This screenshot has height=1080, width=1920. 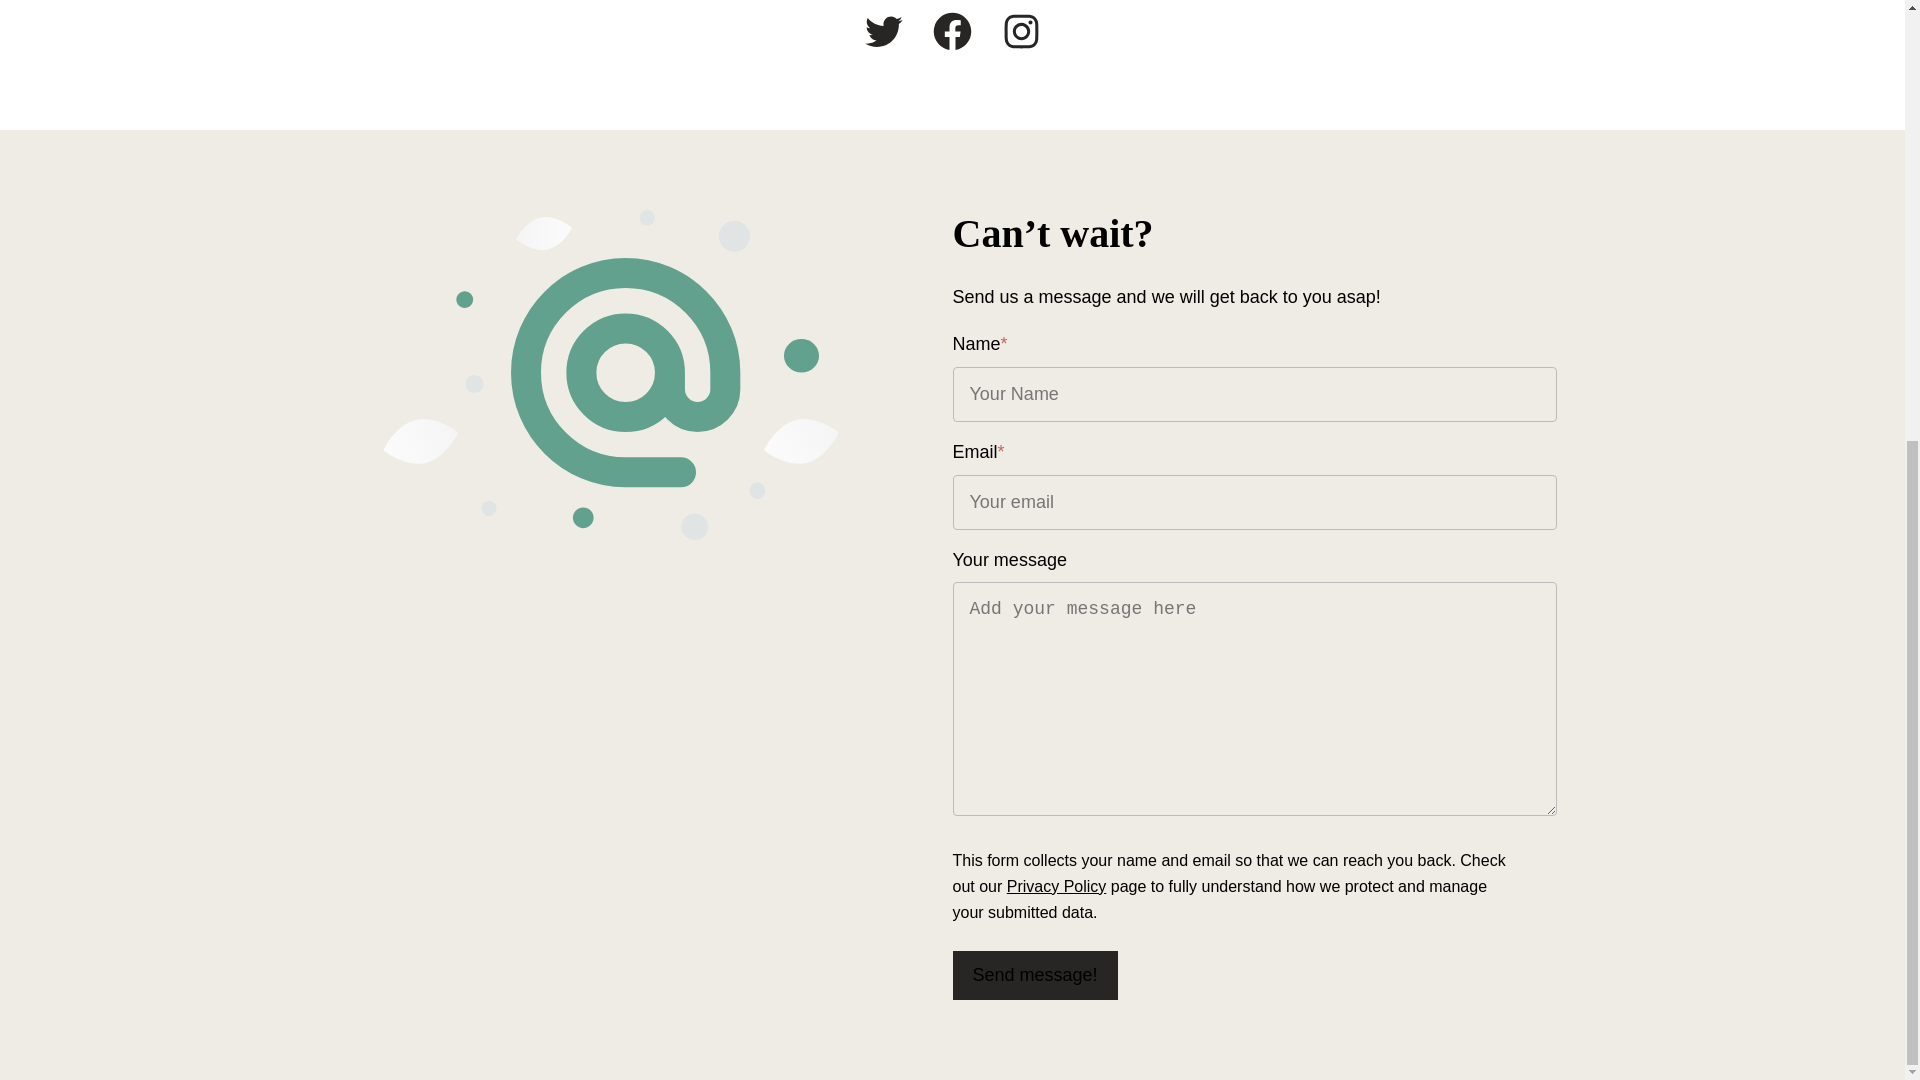 What do you see at coordinates (883, 31) in the screenshot?
I see `Twitter` at bounding box center [883, 31].